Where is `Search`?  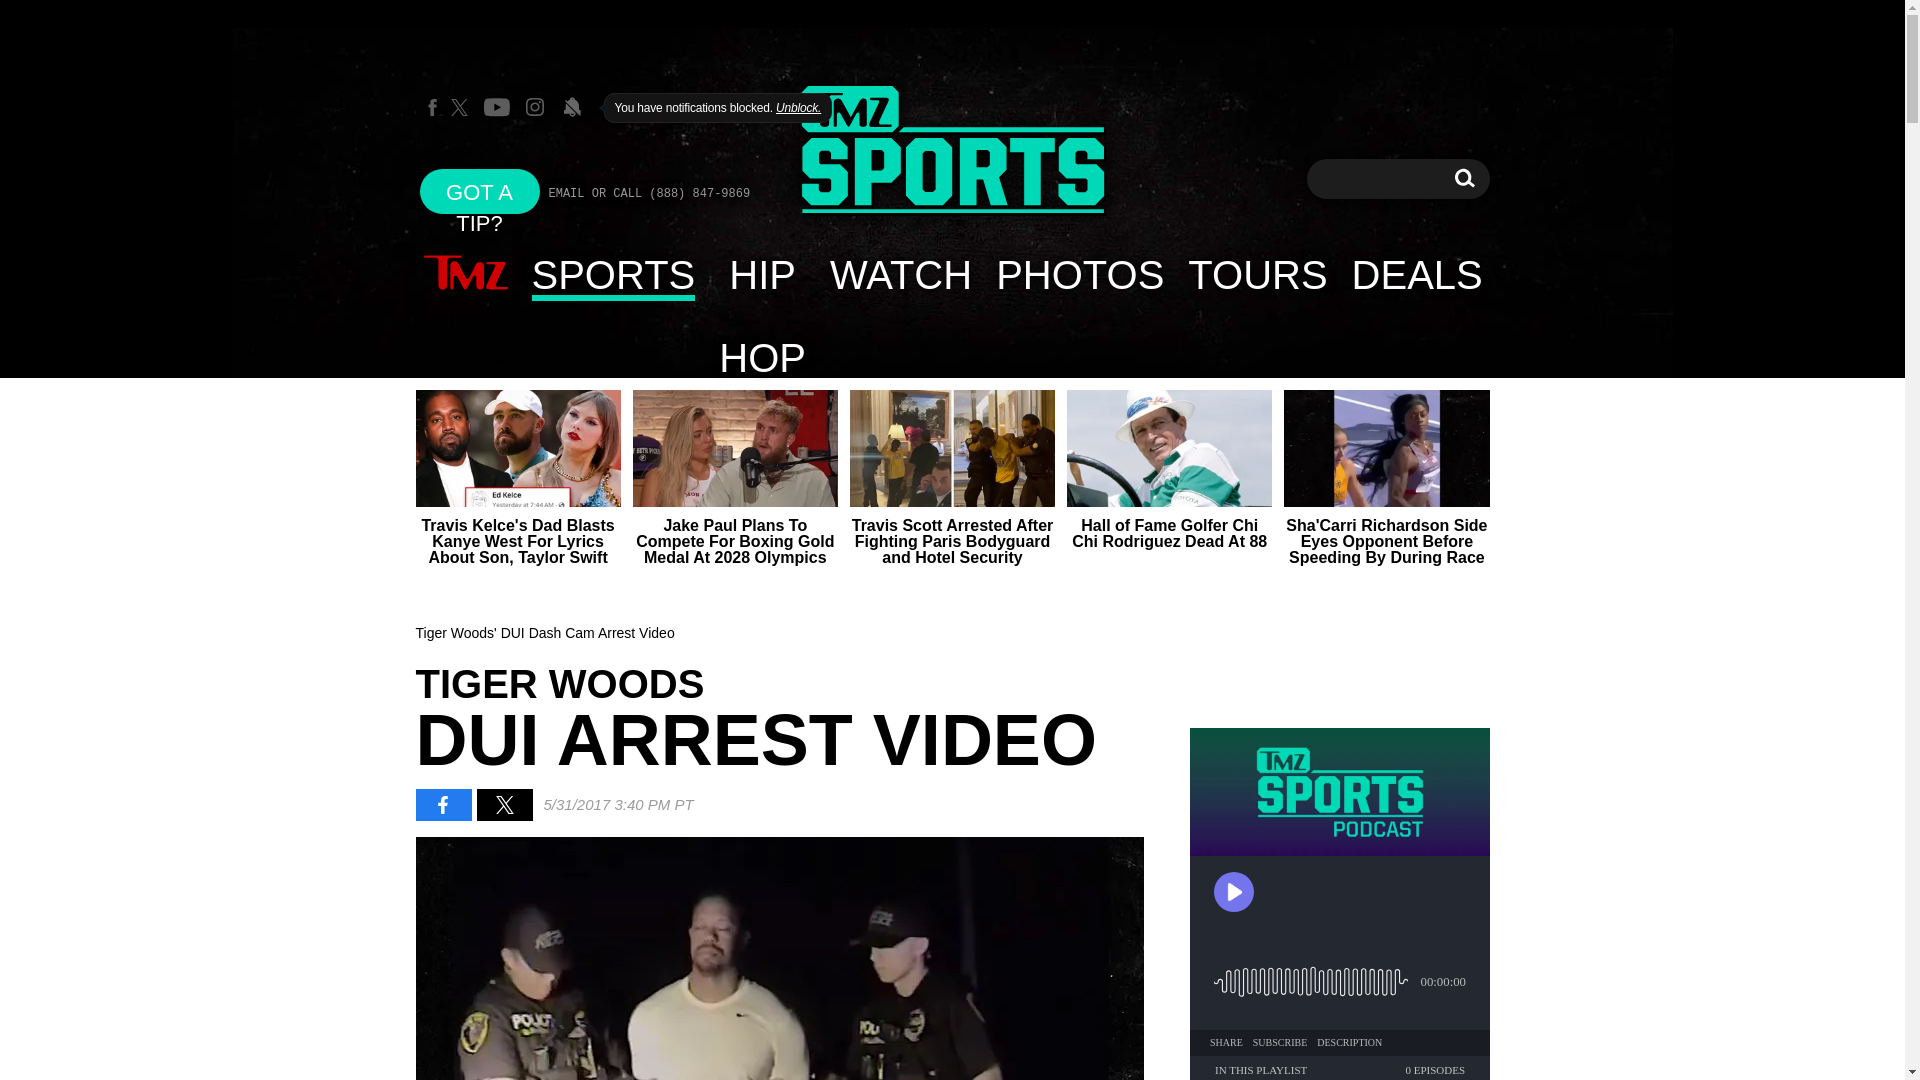 Search is located at coordinates (1464, 178).